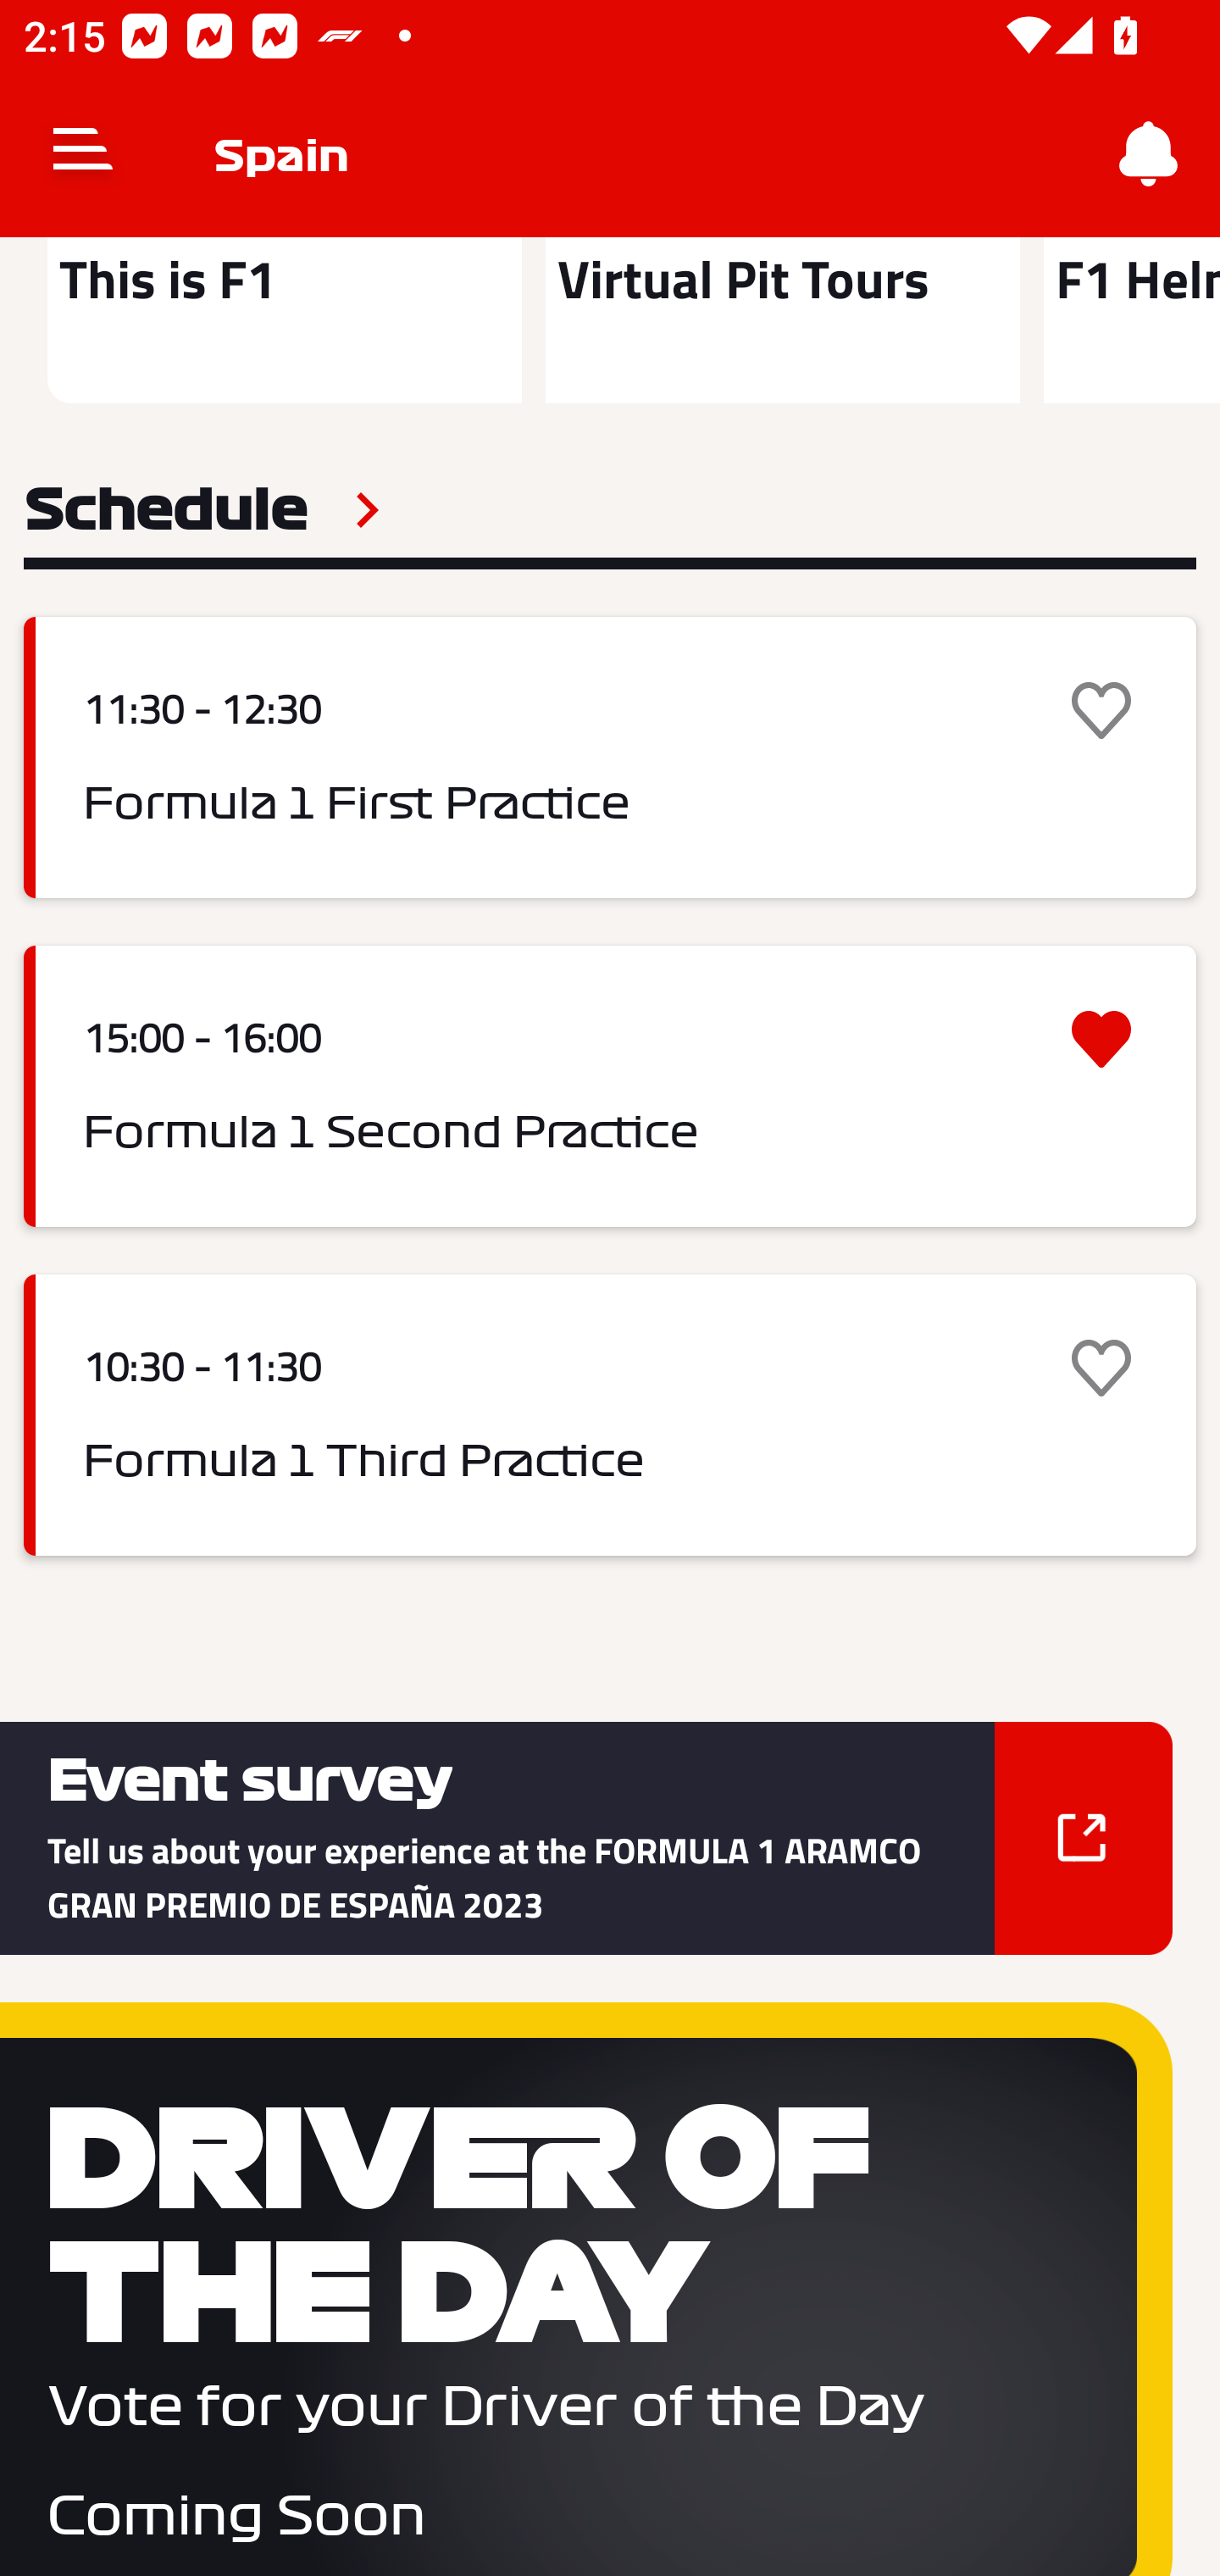 This screenshot has height=2576, width=1220. Describe the element at coordinates (83, 154) in the screenshot. I see `Navigate up` at that location.